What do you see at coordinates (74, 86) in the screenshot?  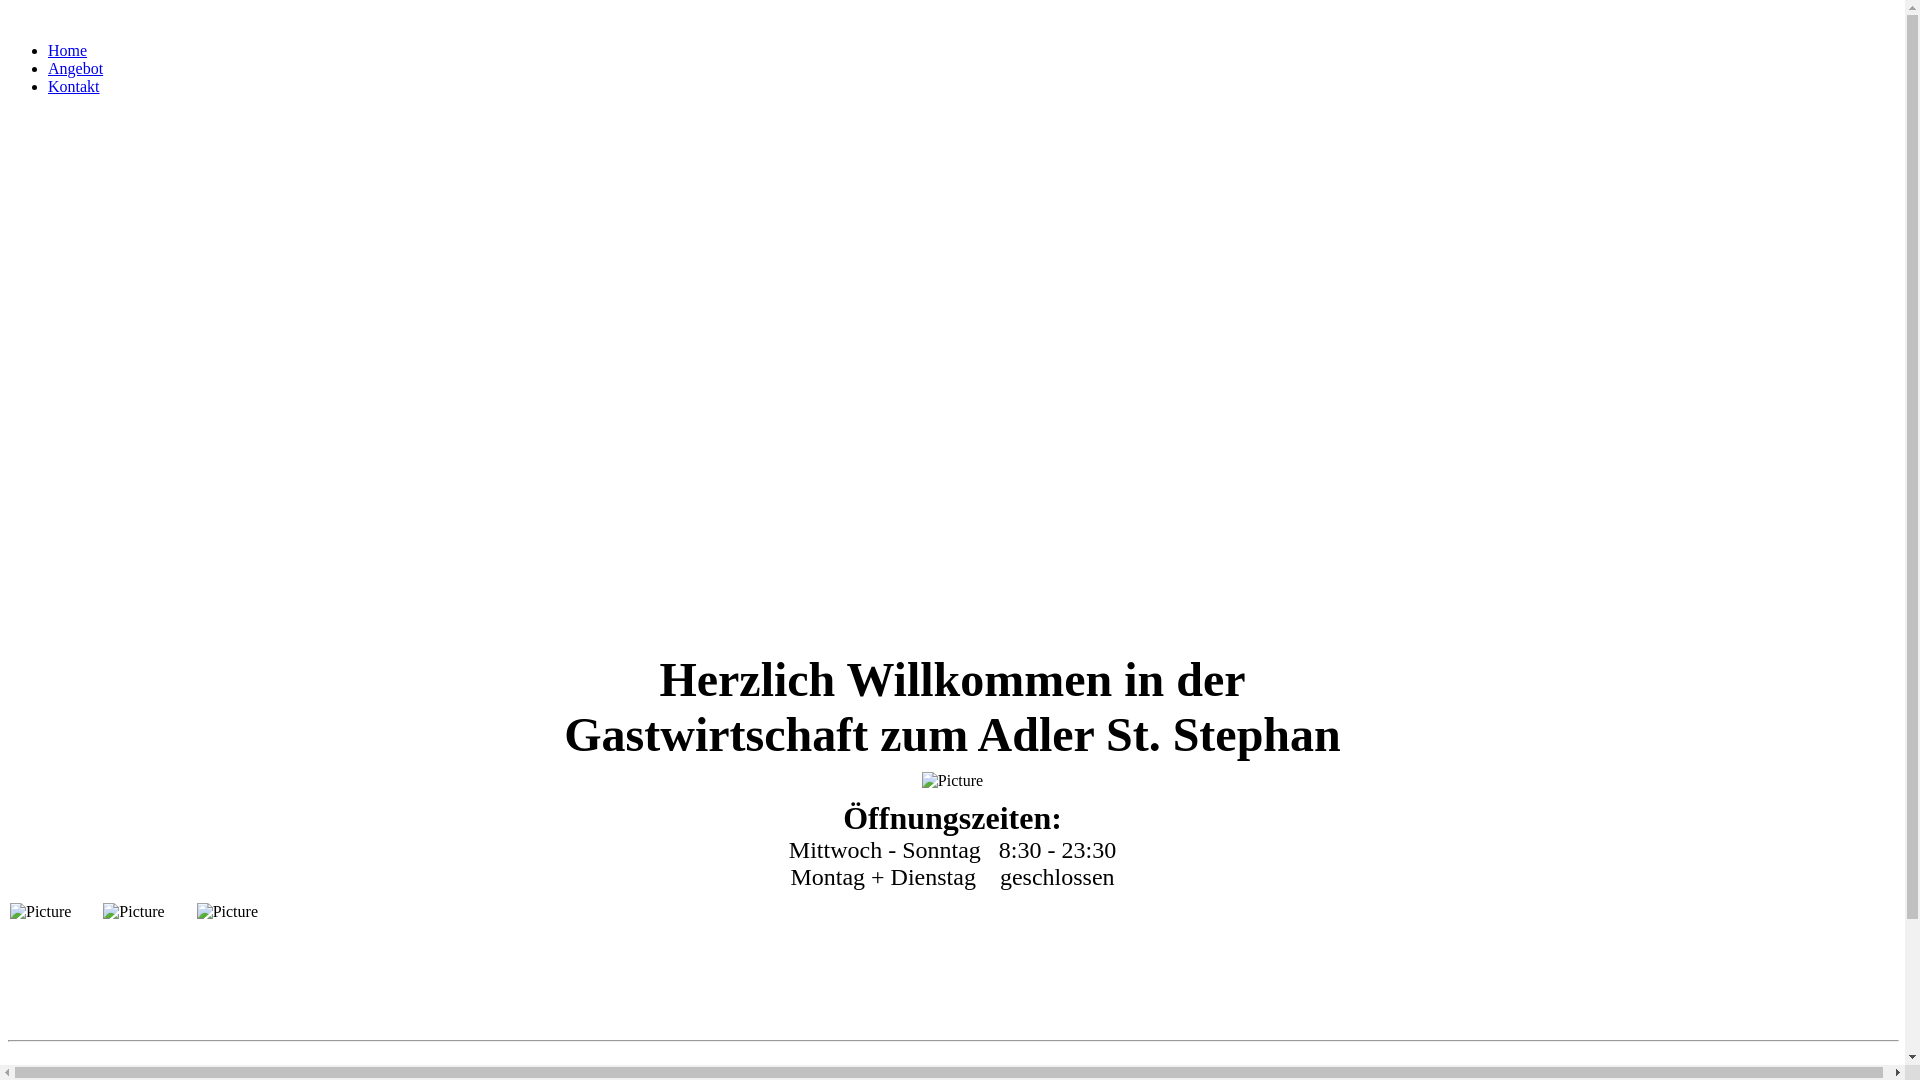 I see `Kontakt` at bounding box center [74, 86].